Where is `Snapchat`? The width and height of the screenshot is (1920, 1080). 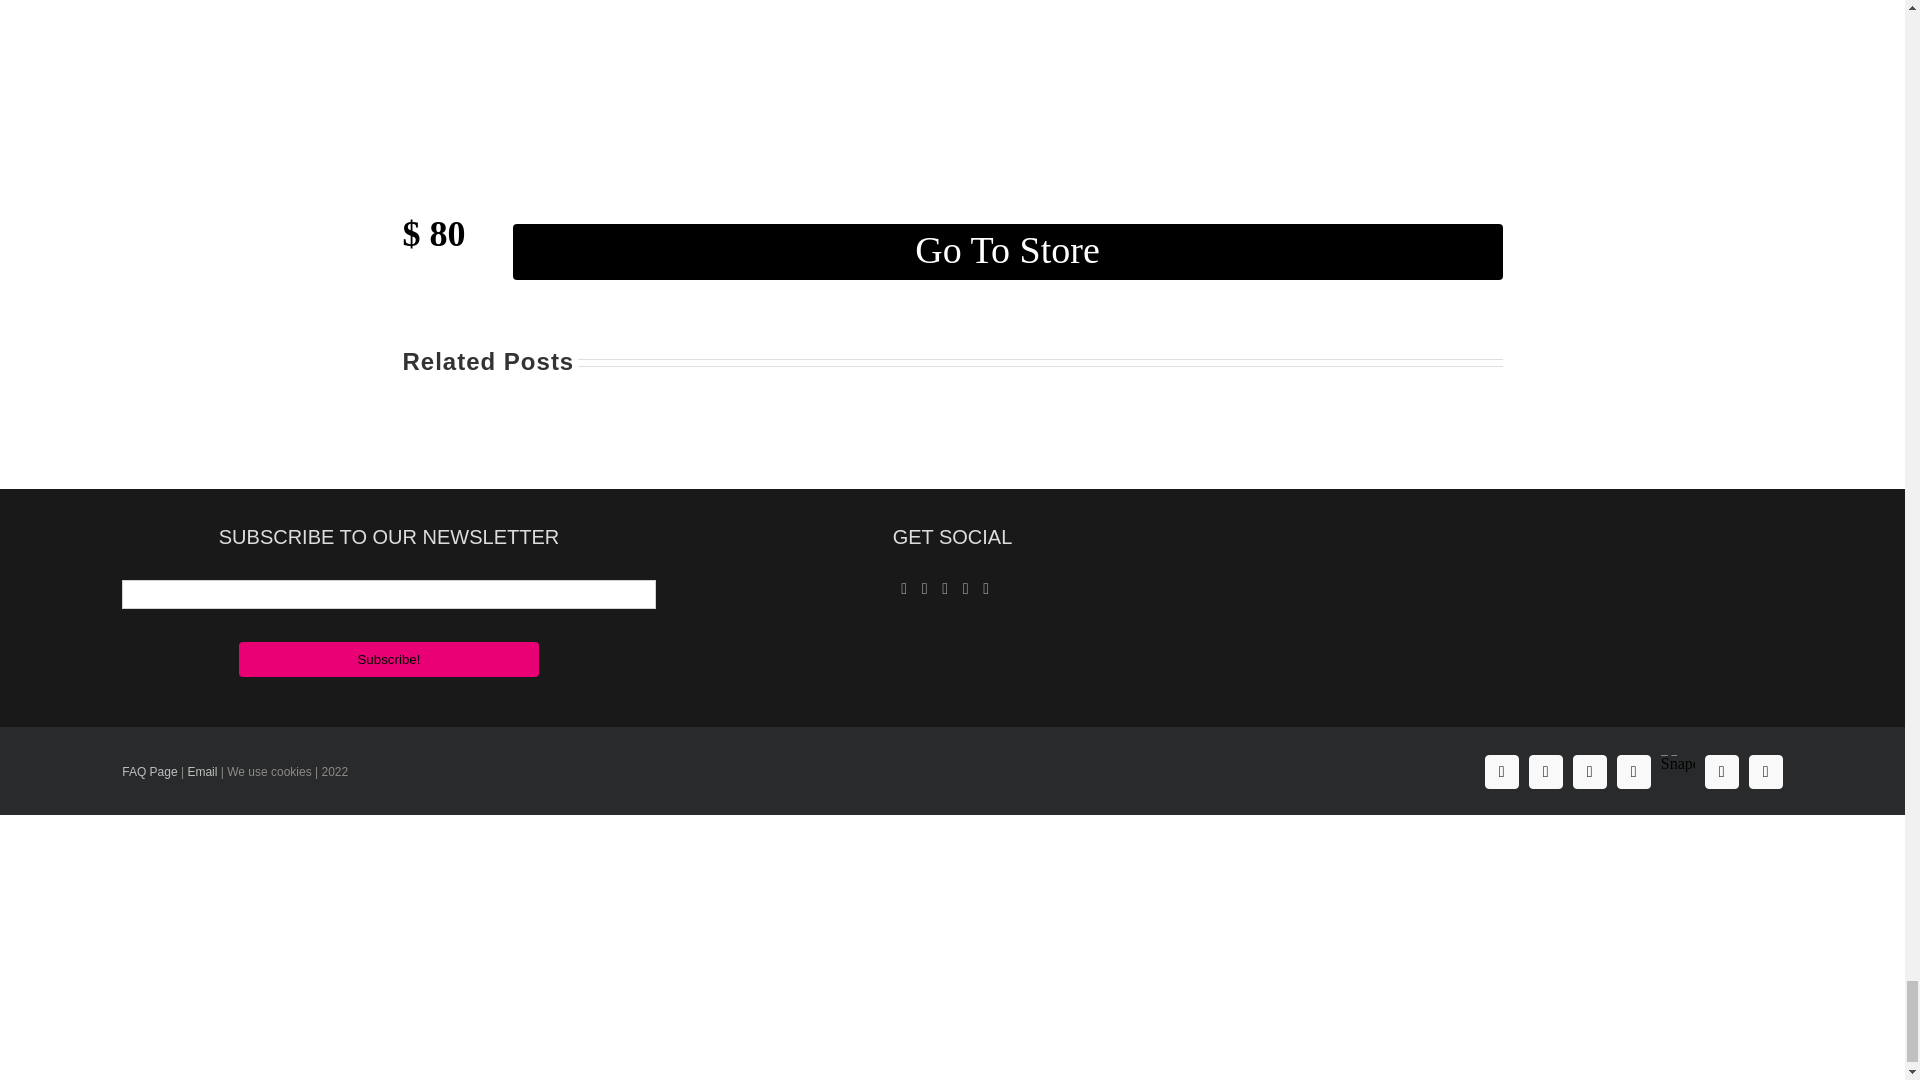 Snapchat is located at coordinates (1678, 756).